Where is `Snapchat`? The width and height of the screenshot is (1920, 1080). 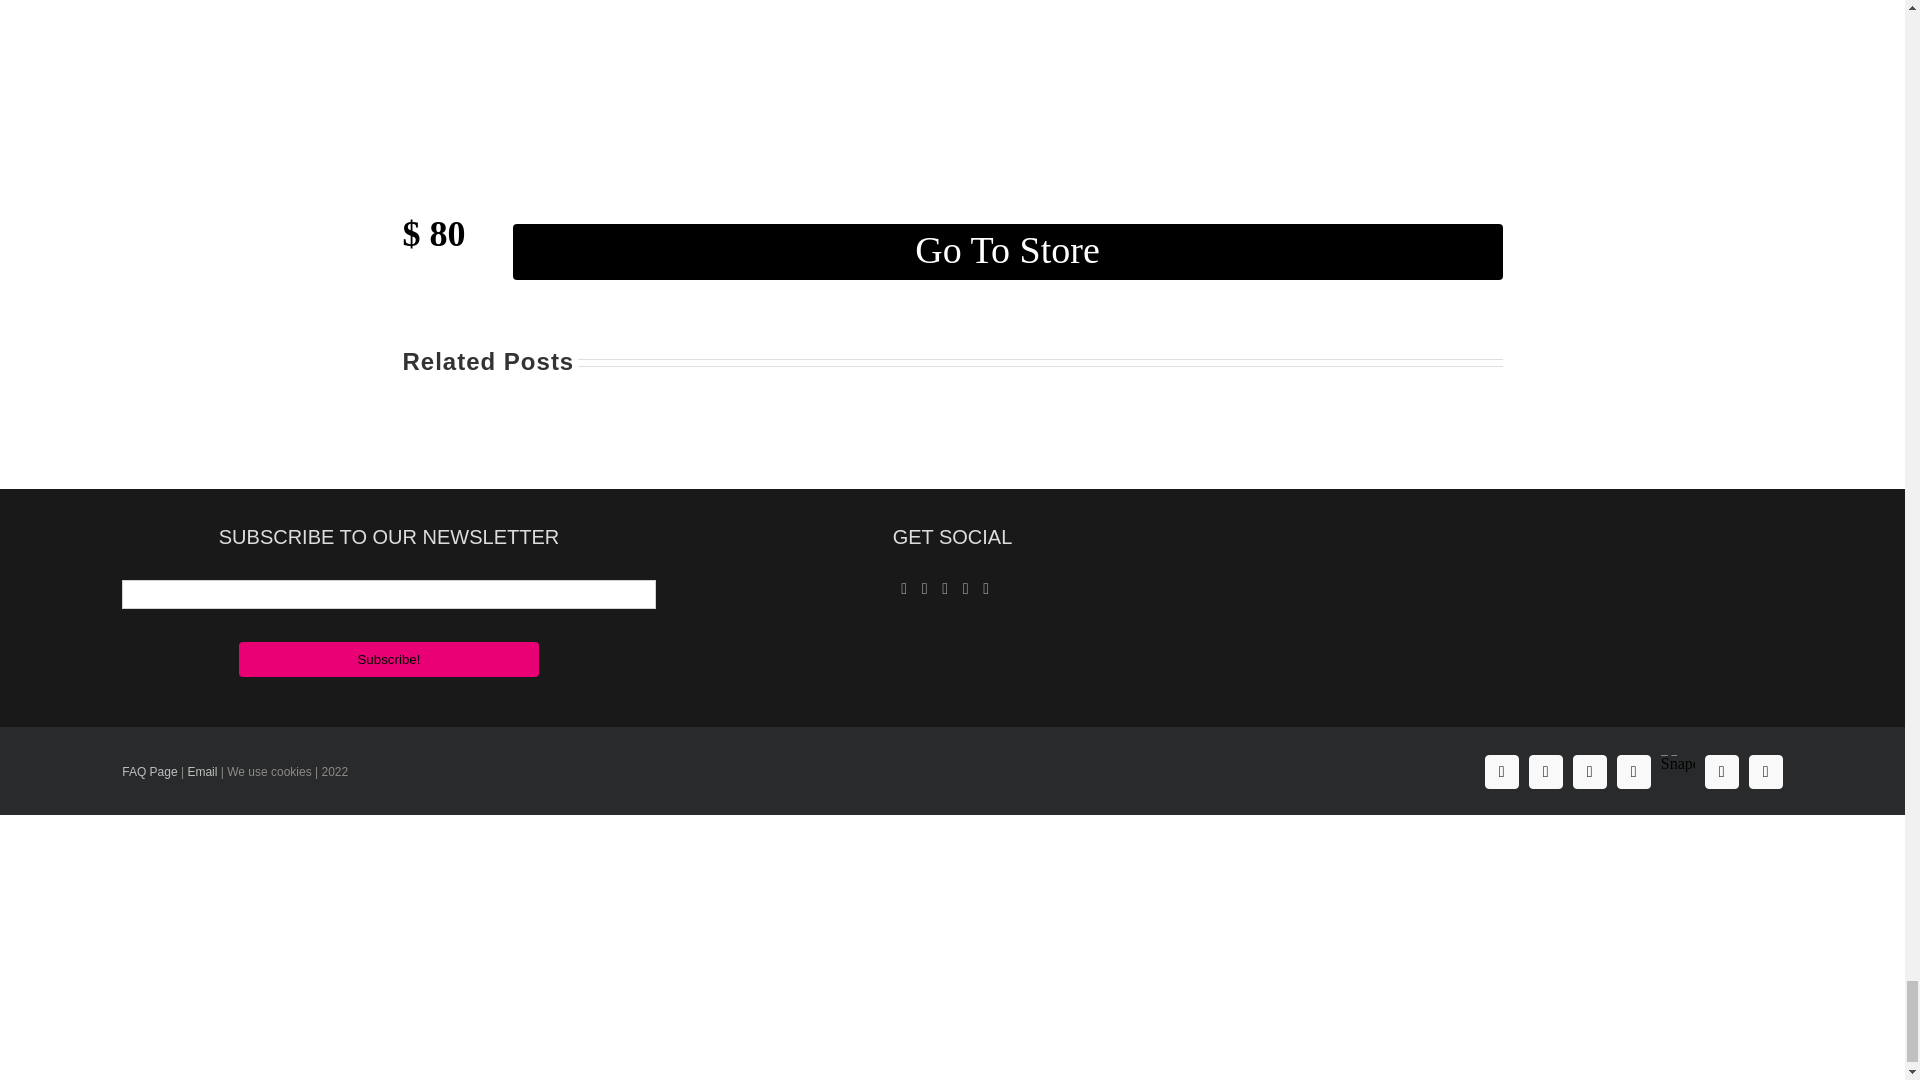 Snapchat is located at coordinates (1678, 756).